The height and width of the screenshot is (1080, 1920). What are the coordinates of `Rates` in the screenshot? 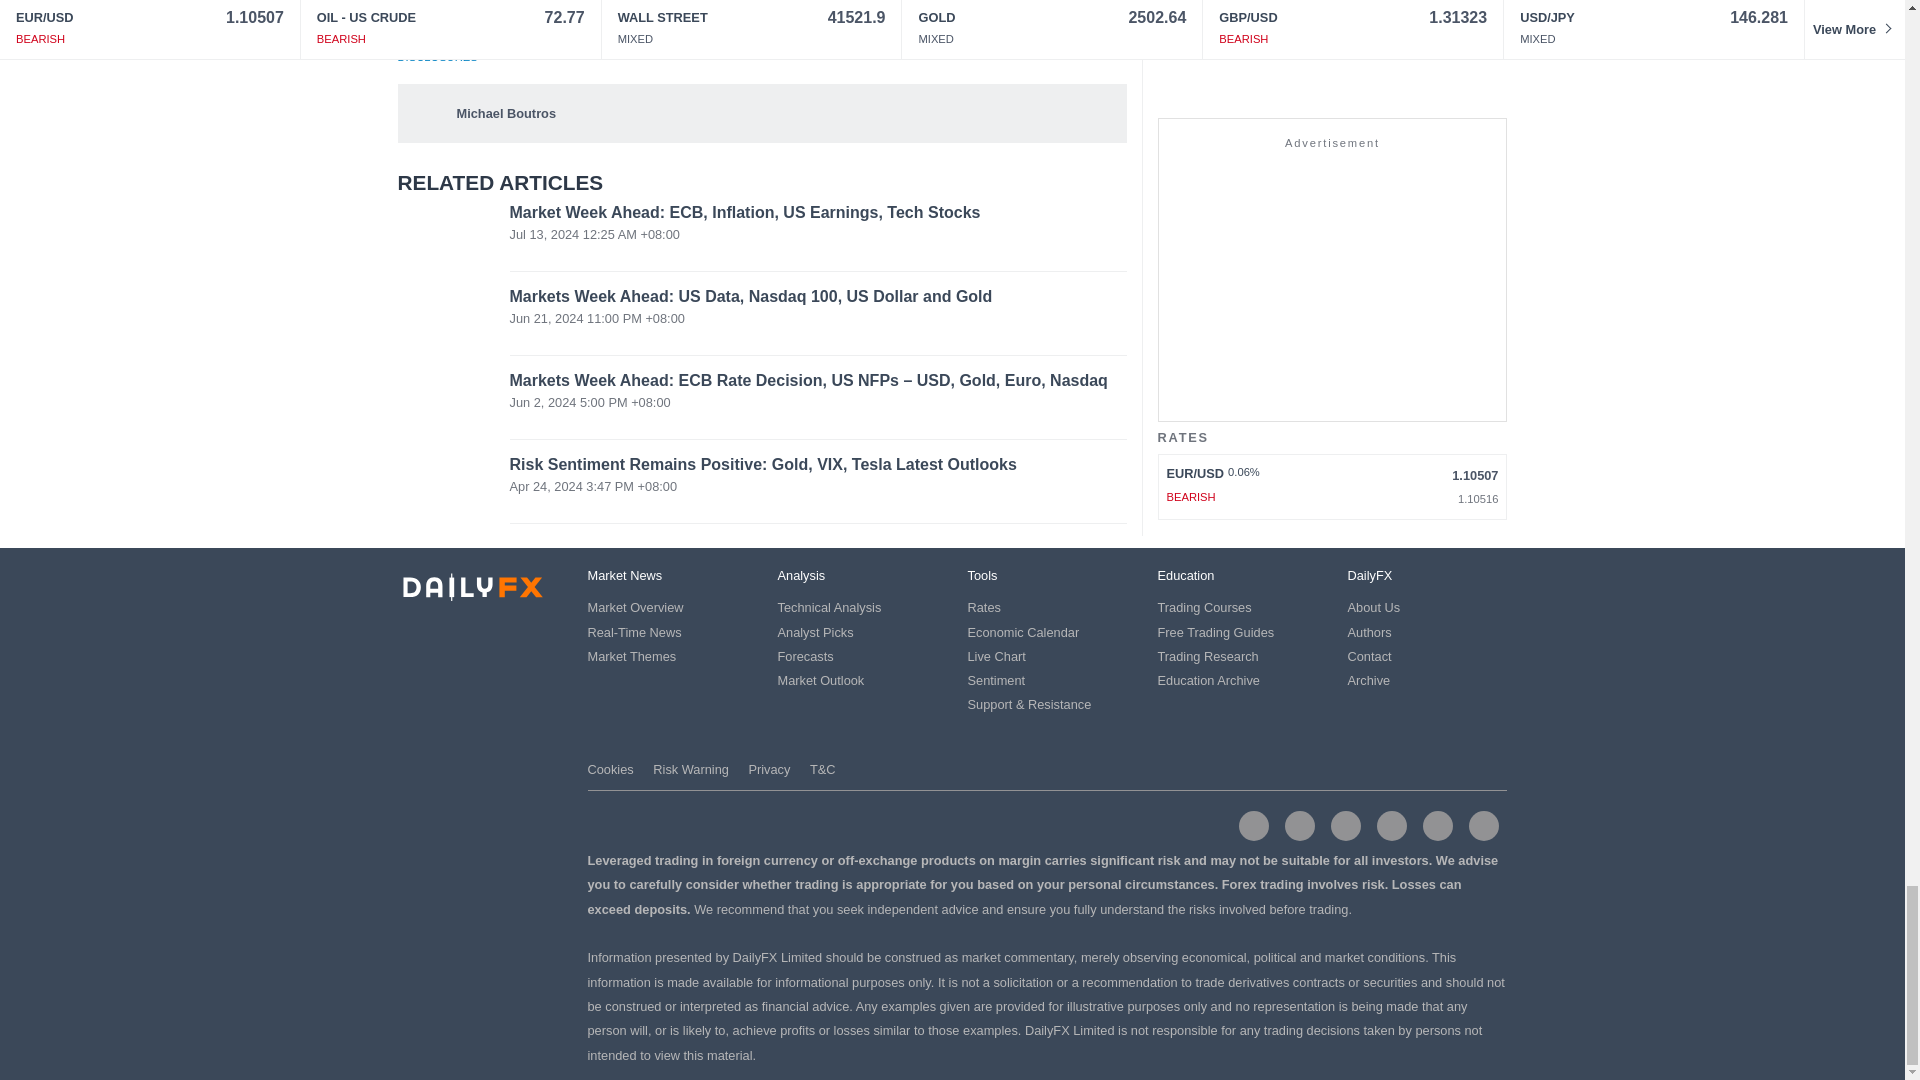 It's located at (984, 607).